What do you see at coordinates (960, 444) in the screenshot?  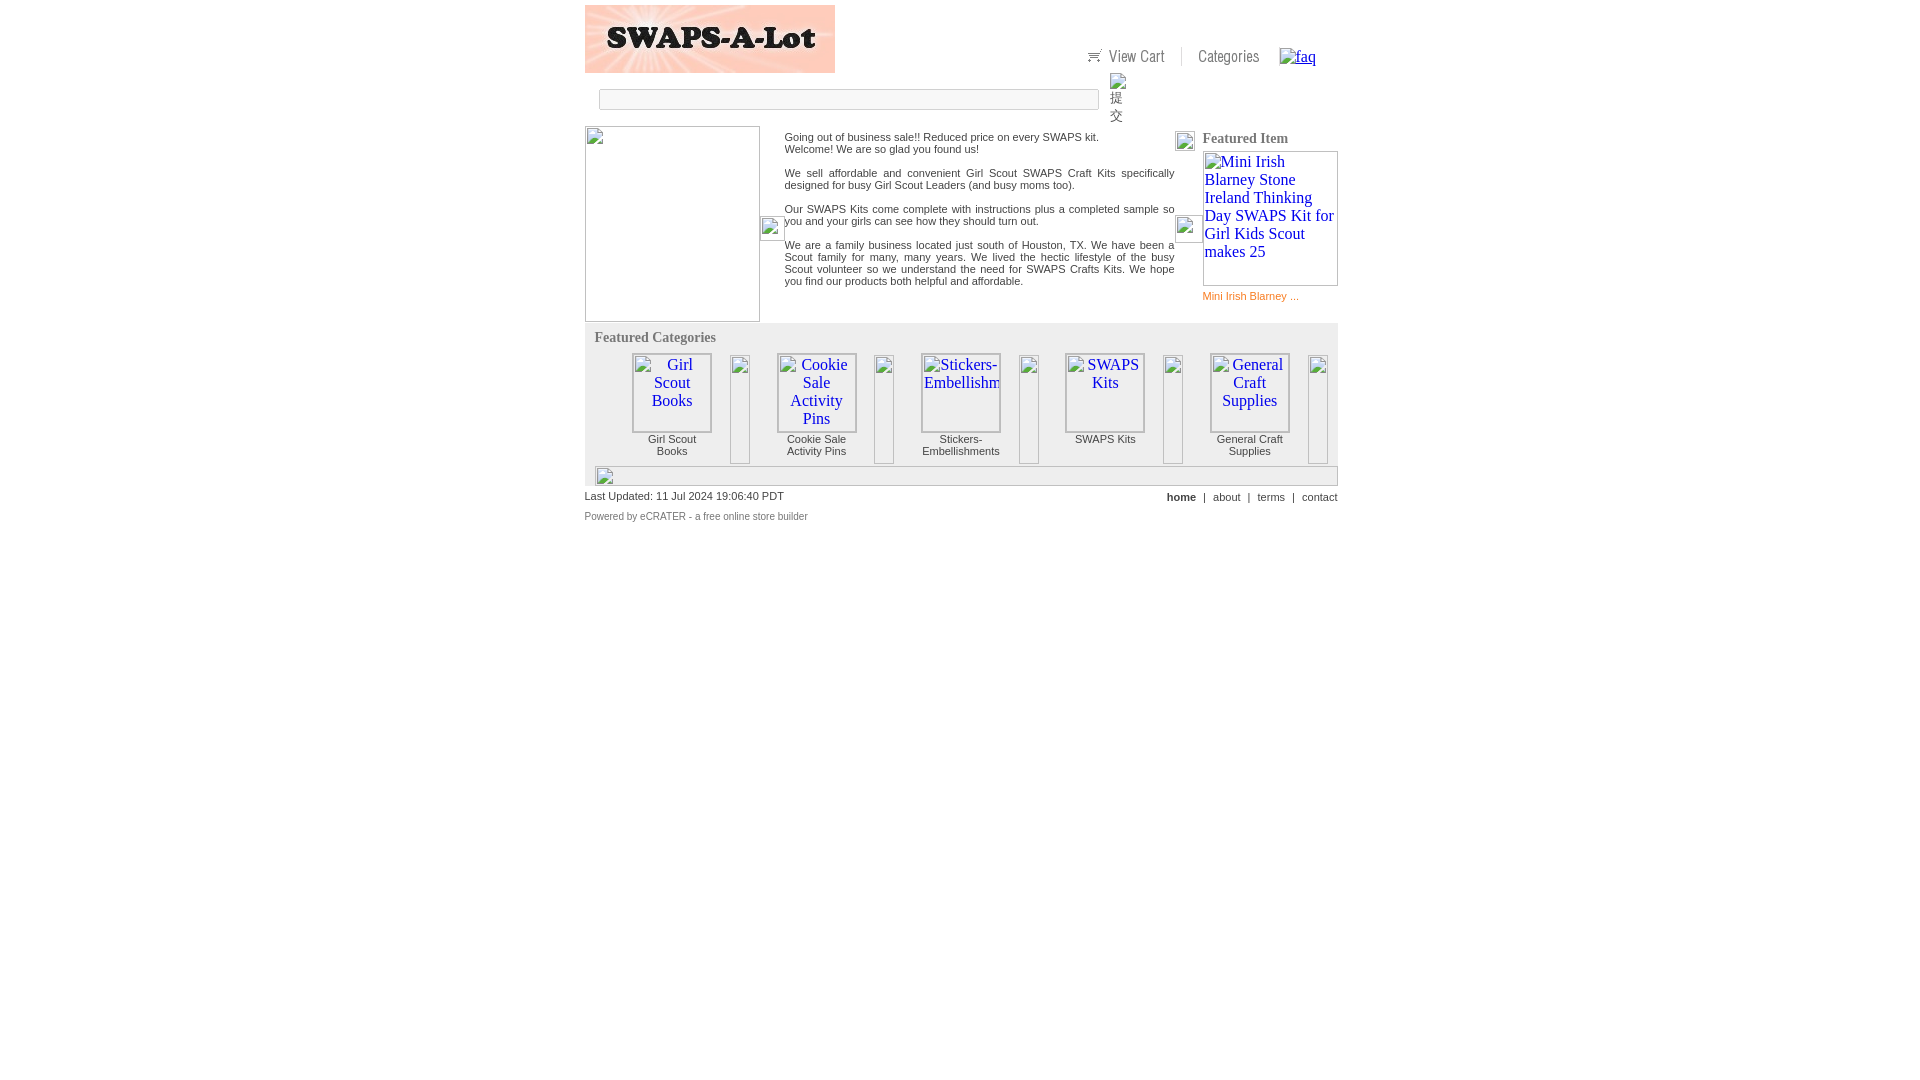 I see `Stickers-Embellishments` at bounding box center [960, 444].